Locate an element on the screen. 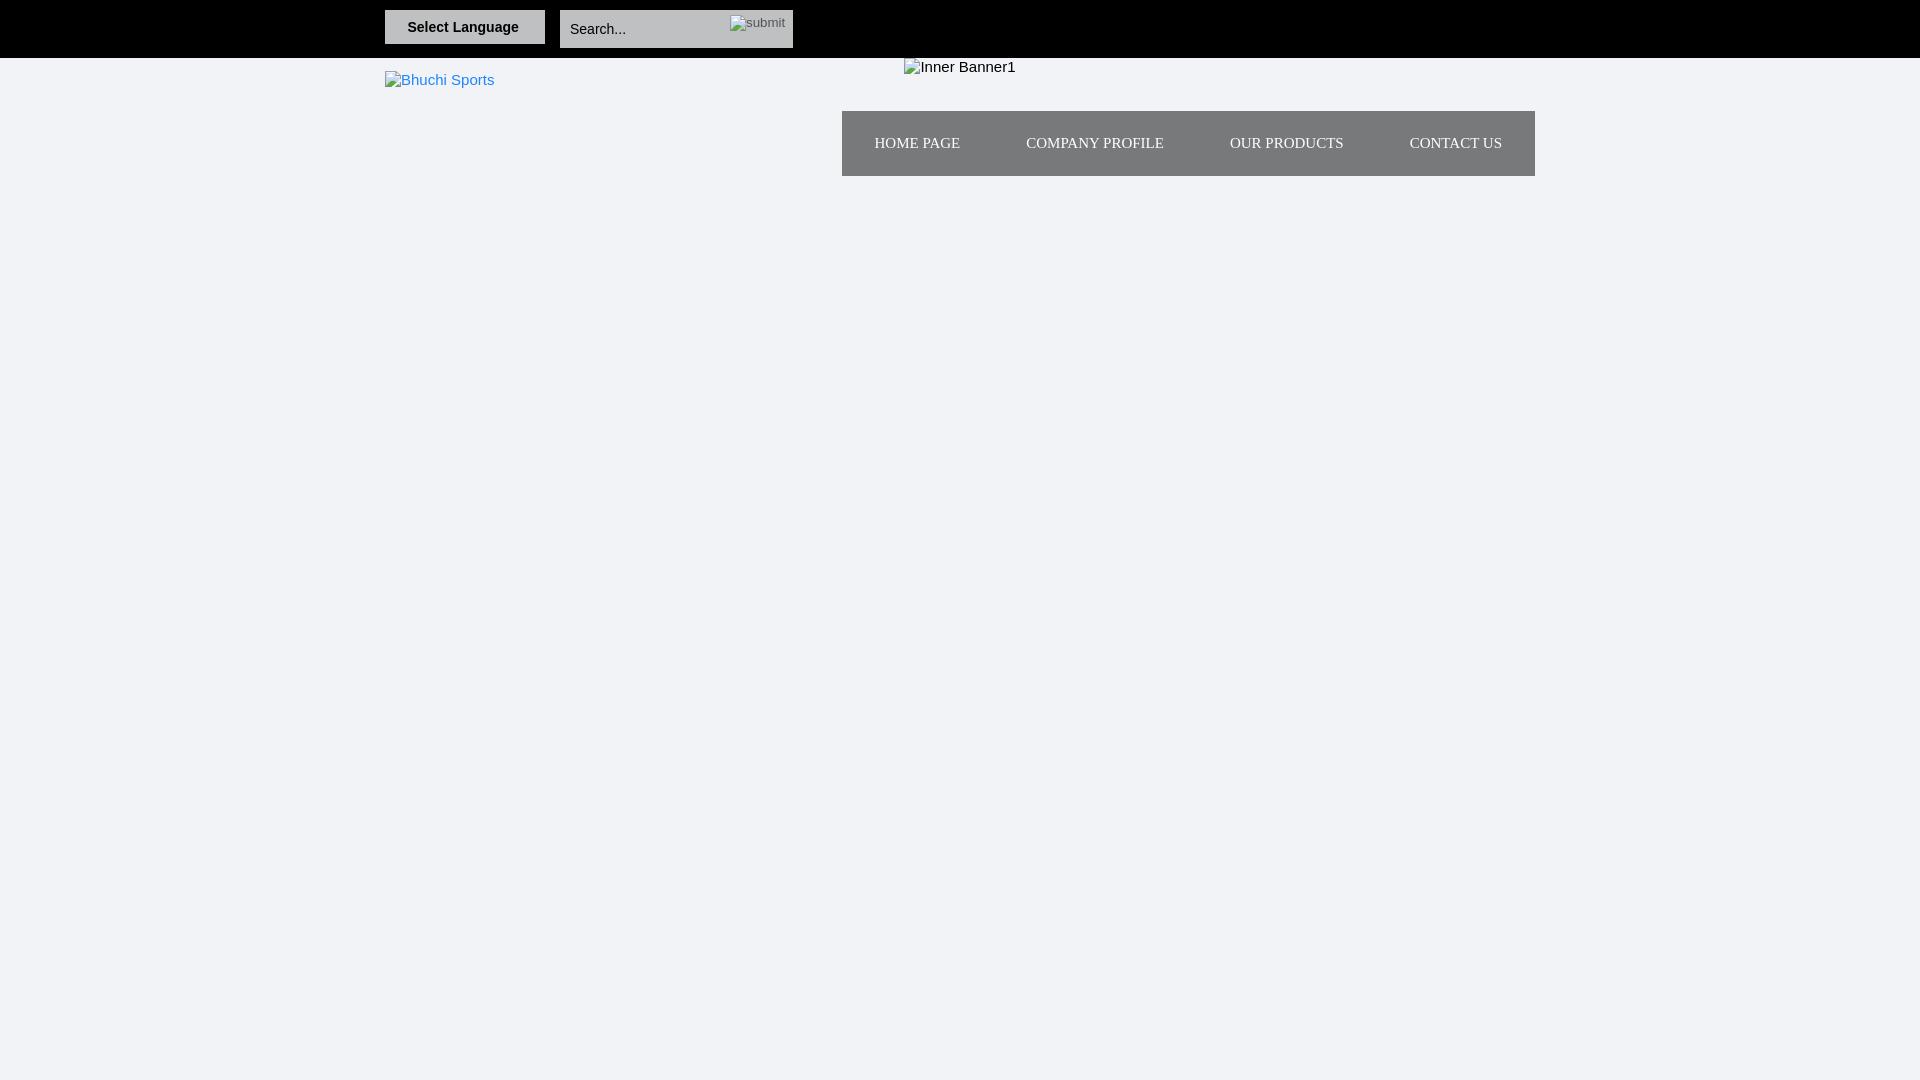 This screenshot has width=1920, height=1080. Search... is located at coordinates (644, 28).